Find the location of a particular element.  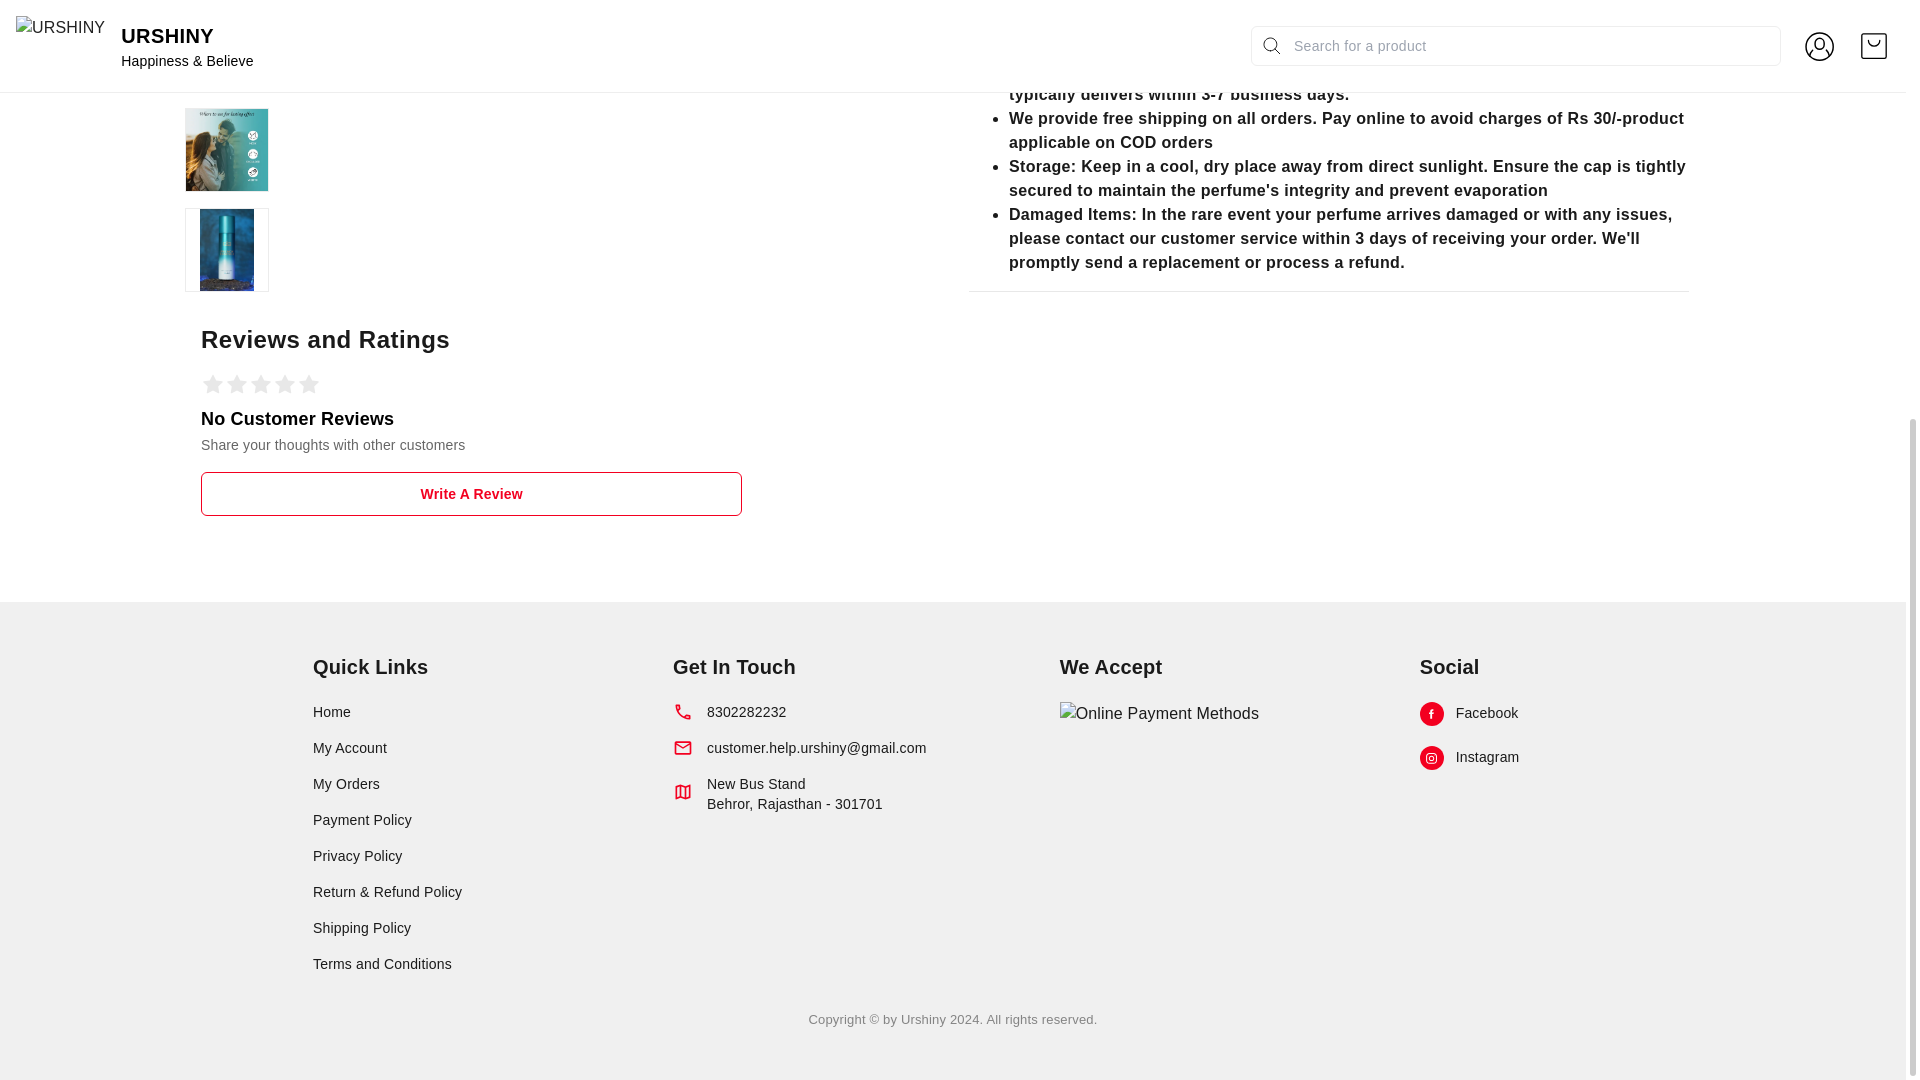

Shipping Policy is located at coordinates (1506, 714).